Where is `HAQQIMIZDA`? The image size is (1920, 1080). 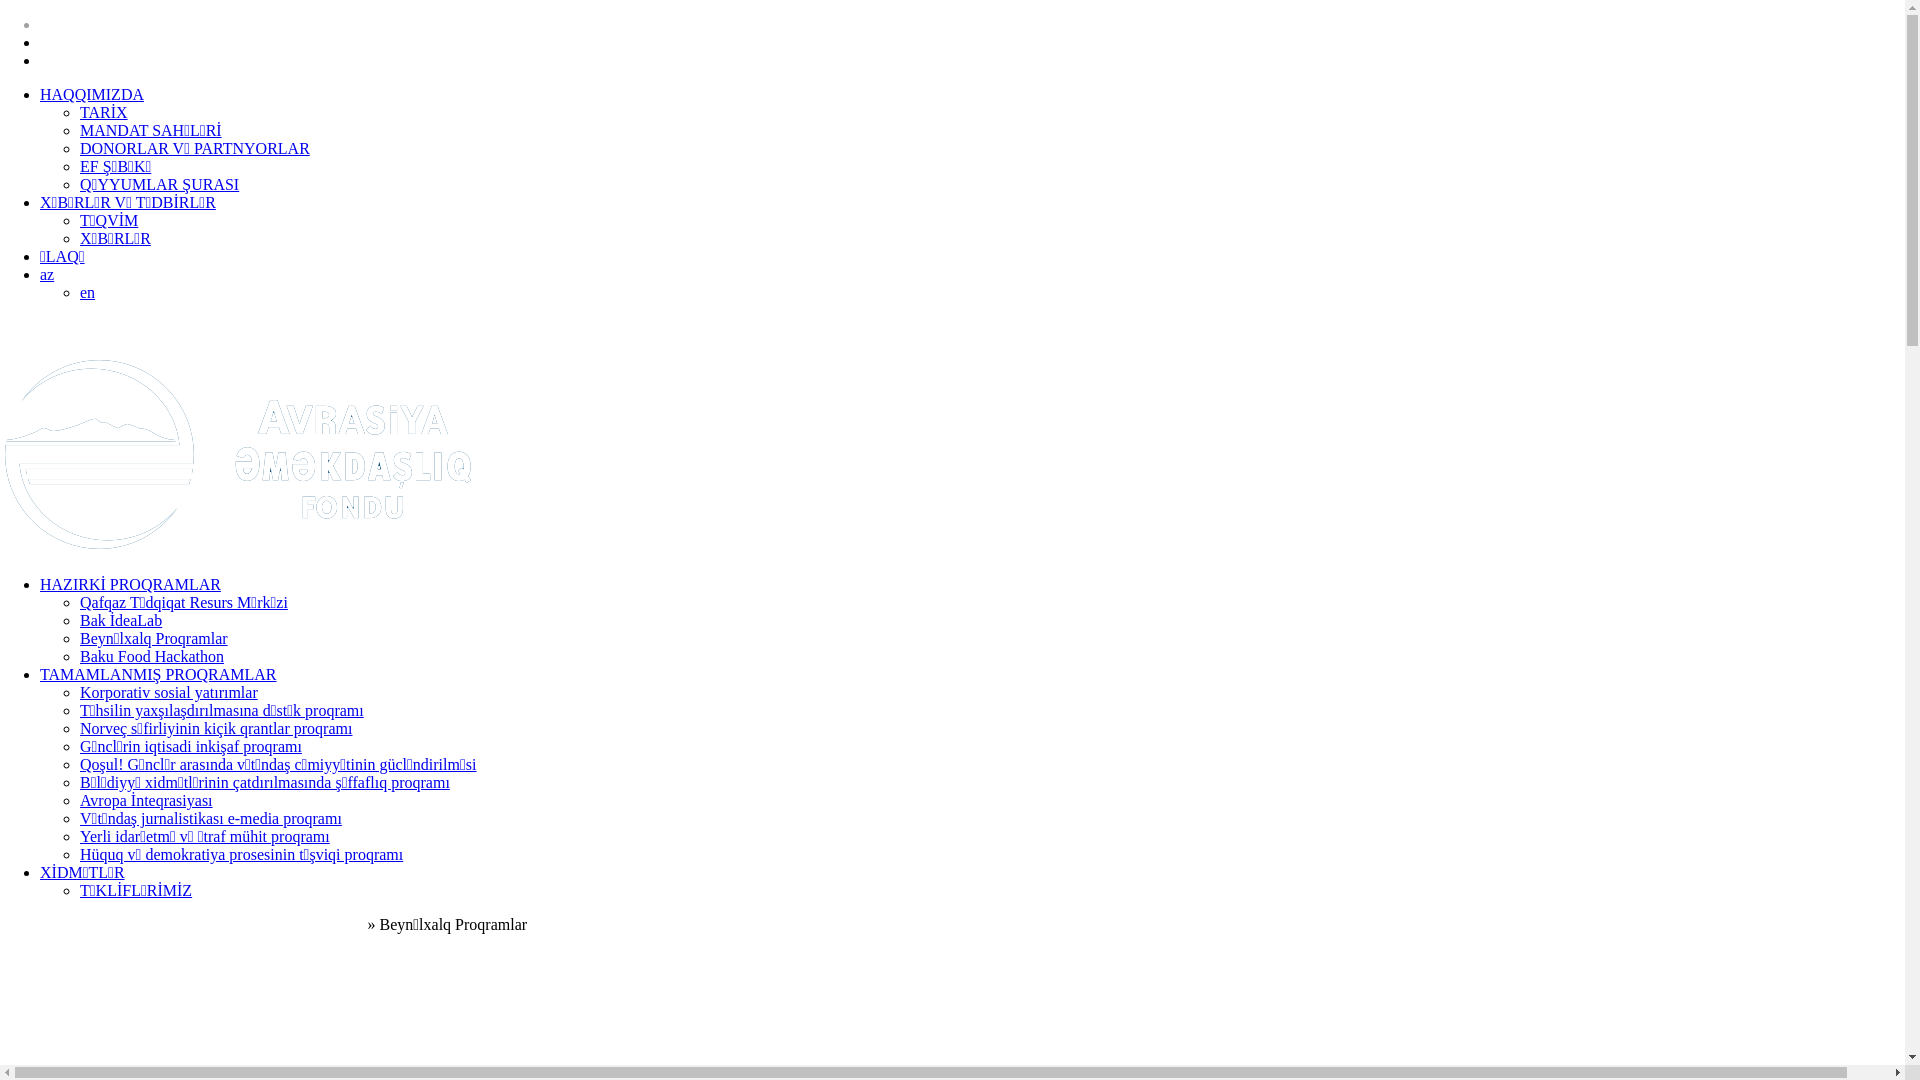
HAQQIMIZDA is located at coordinates (92, 94).